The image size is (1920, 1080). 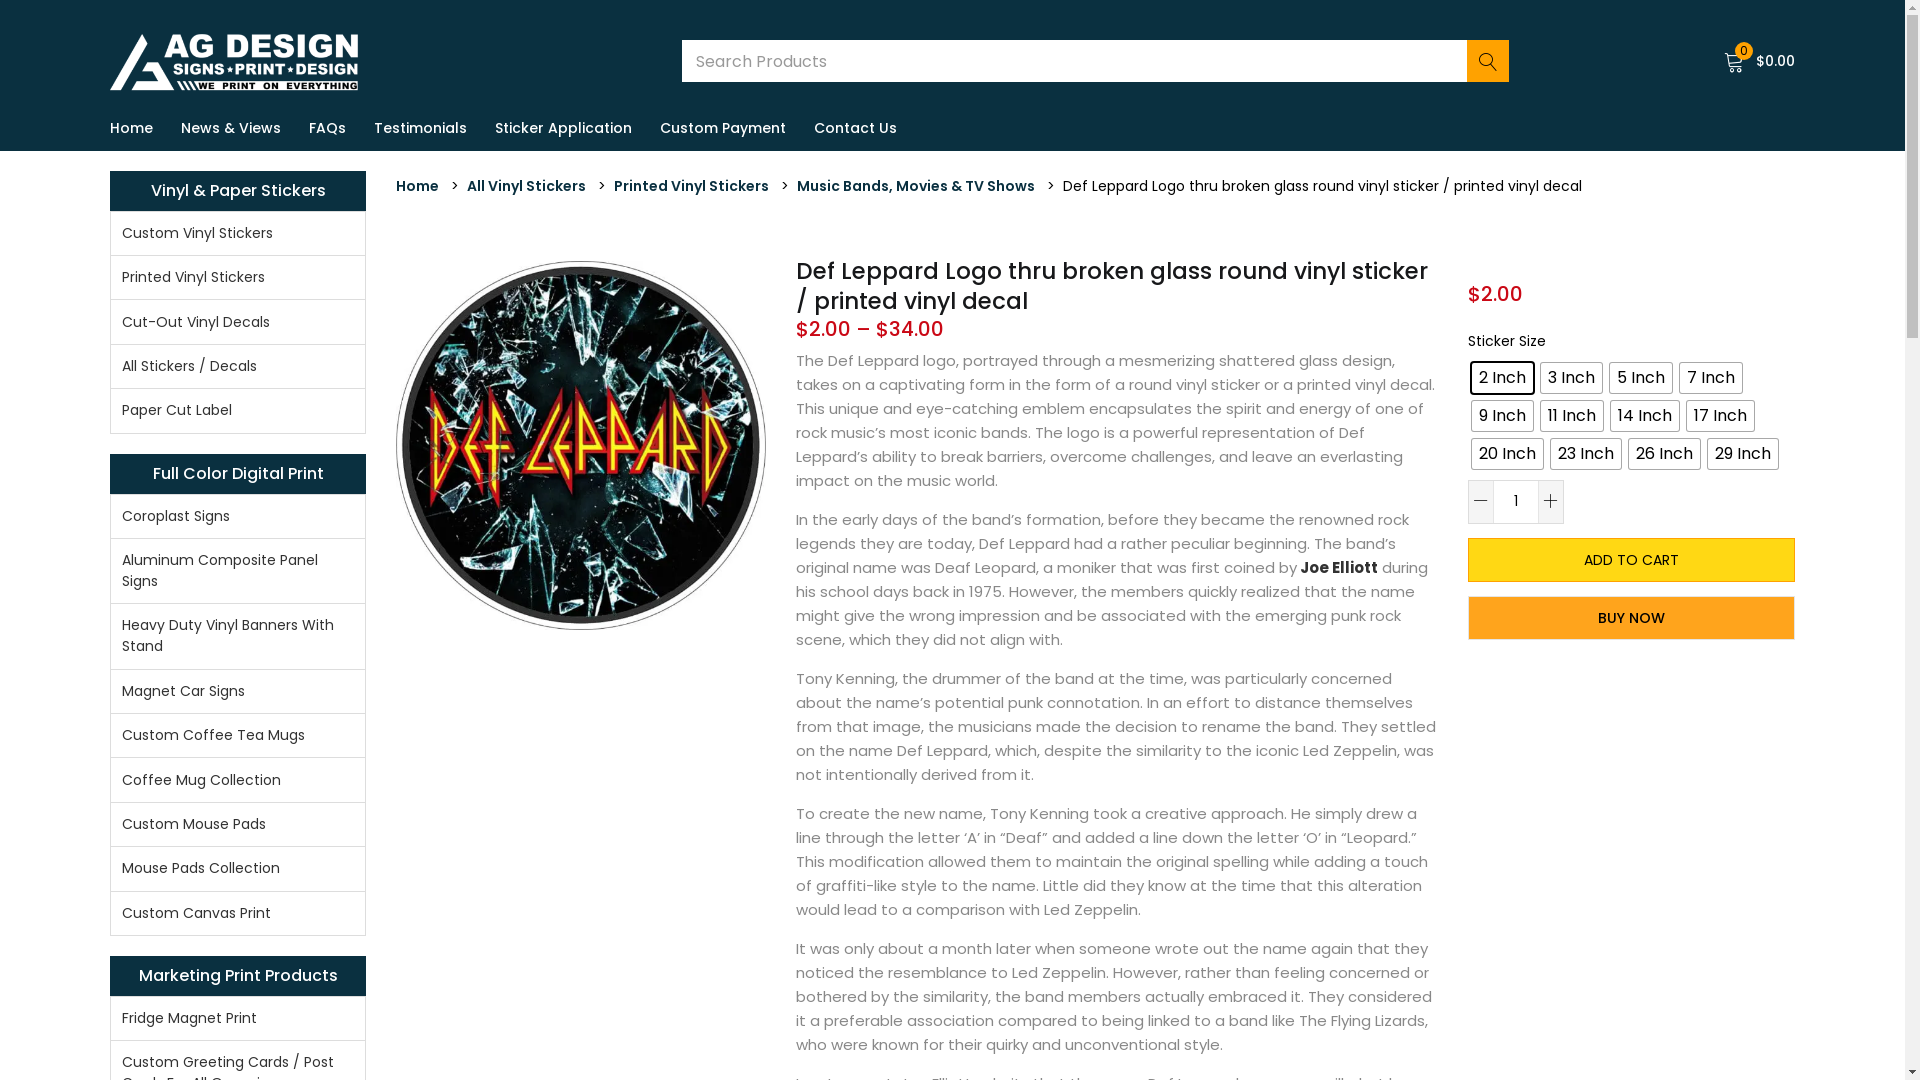 What do you see at coordinates (238, 234) in the screenshot?
I see `Custom Vinyl Stickers` at bounding box center [238, 234].